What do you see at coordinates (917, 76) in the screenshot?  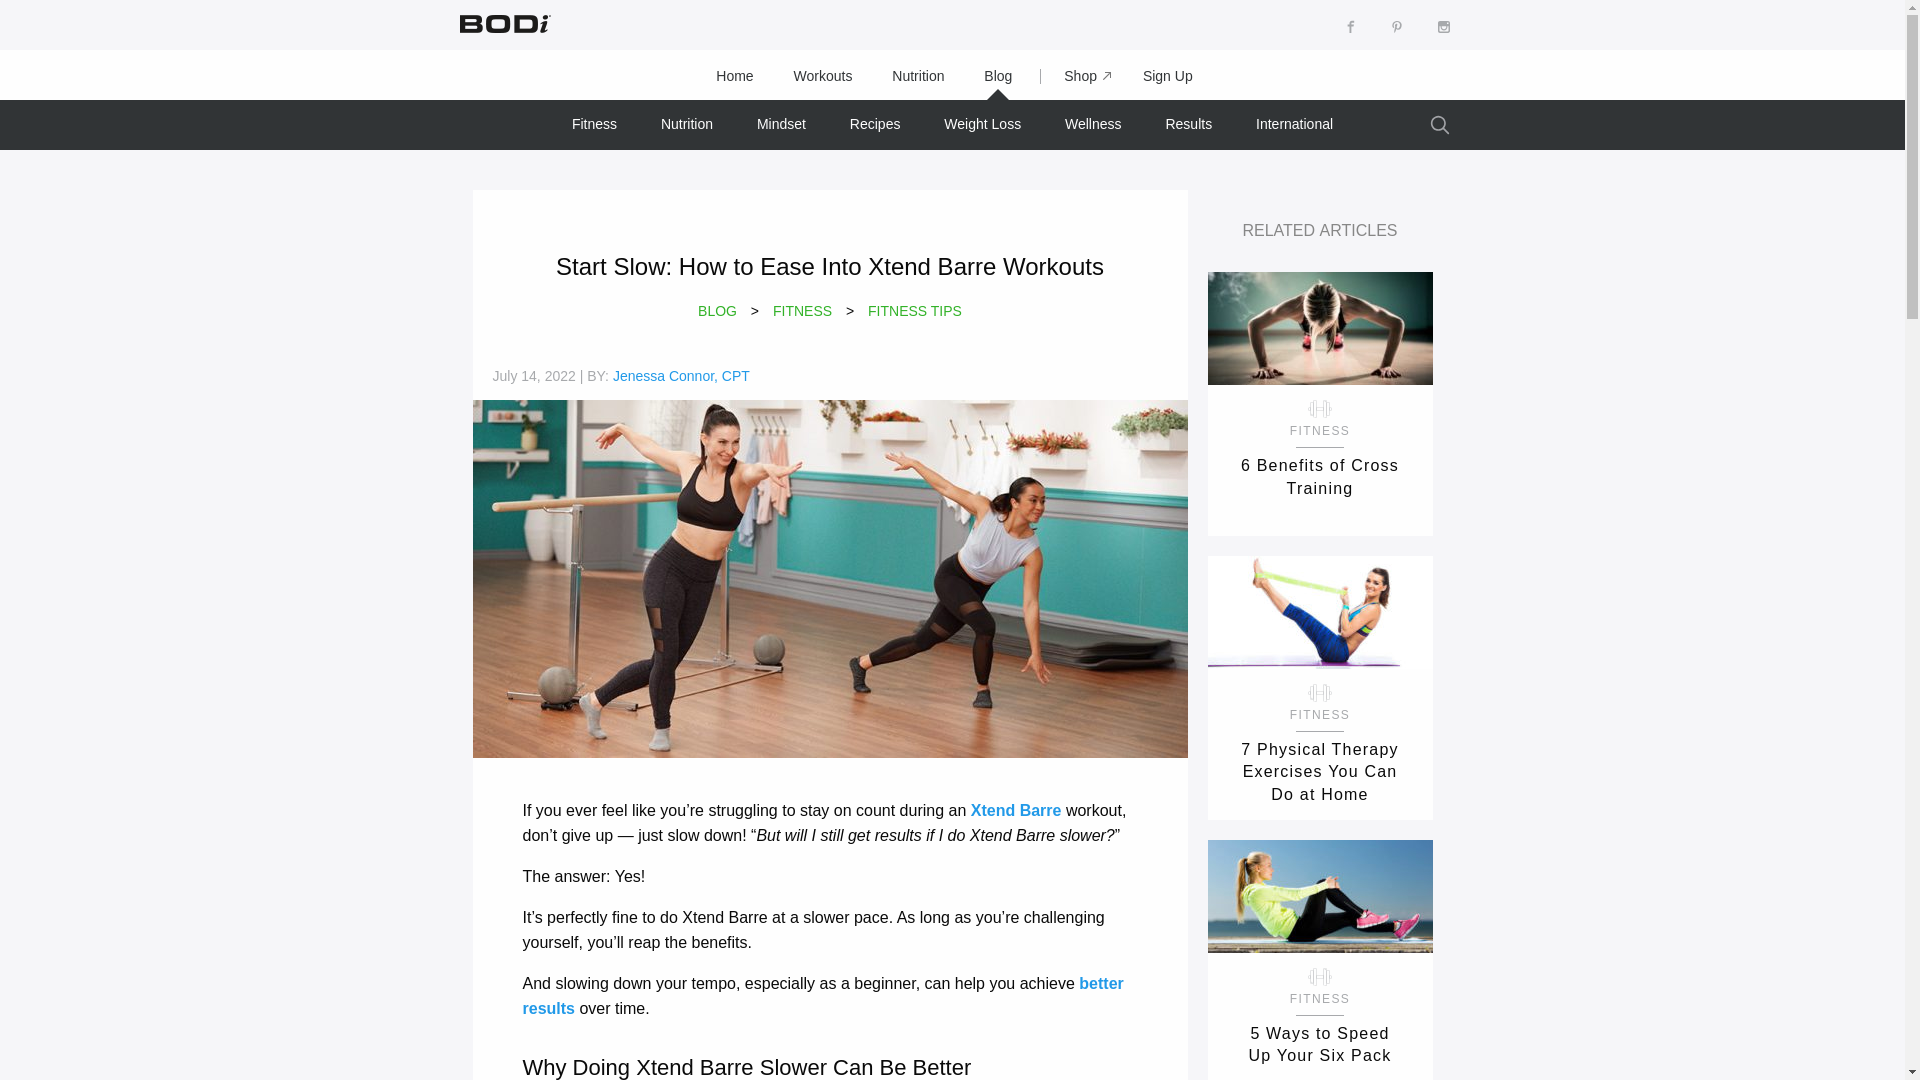 I see `Nutrition` at bounding box center [917, 76].